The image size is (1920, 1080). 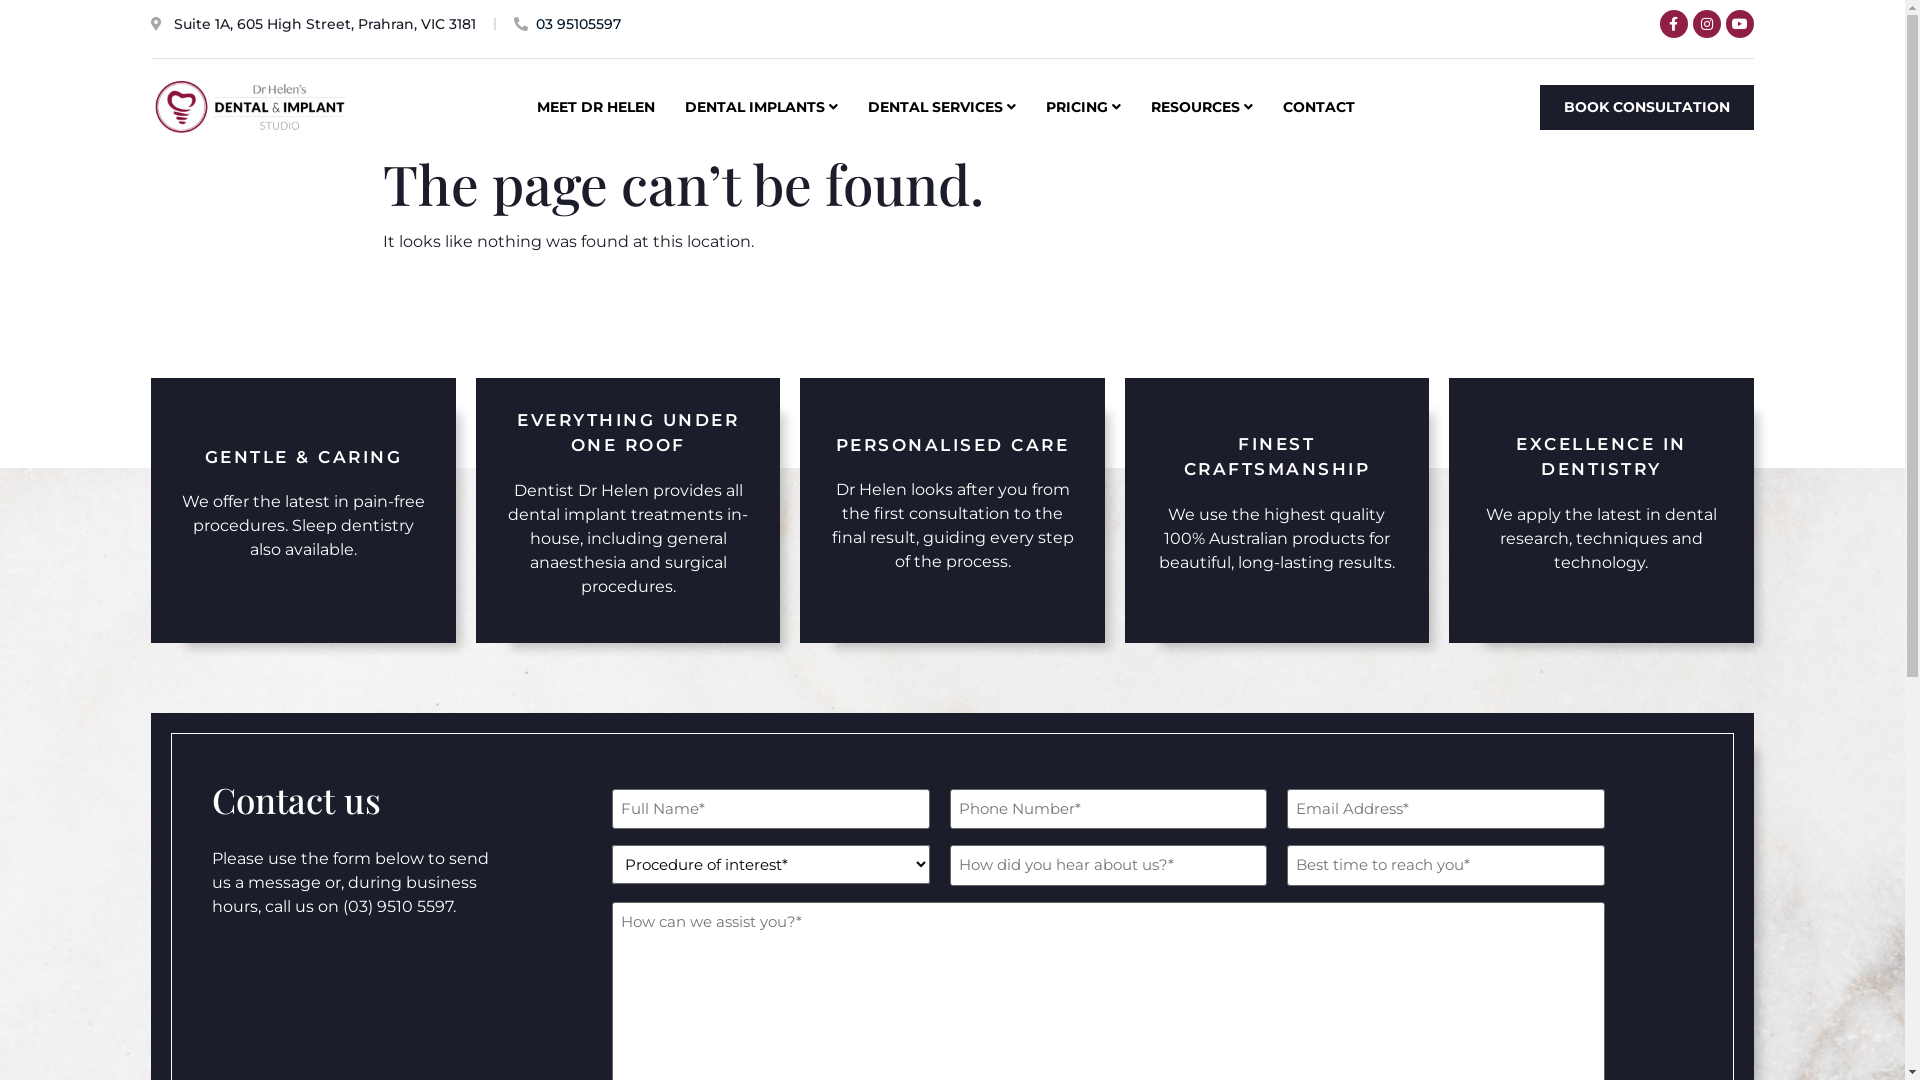 What do you see at coordinates (1318, 106) in the screenshot?
I see `CONTACT` at bounding box center [1318, 106].